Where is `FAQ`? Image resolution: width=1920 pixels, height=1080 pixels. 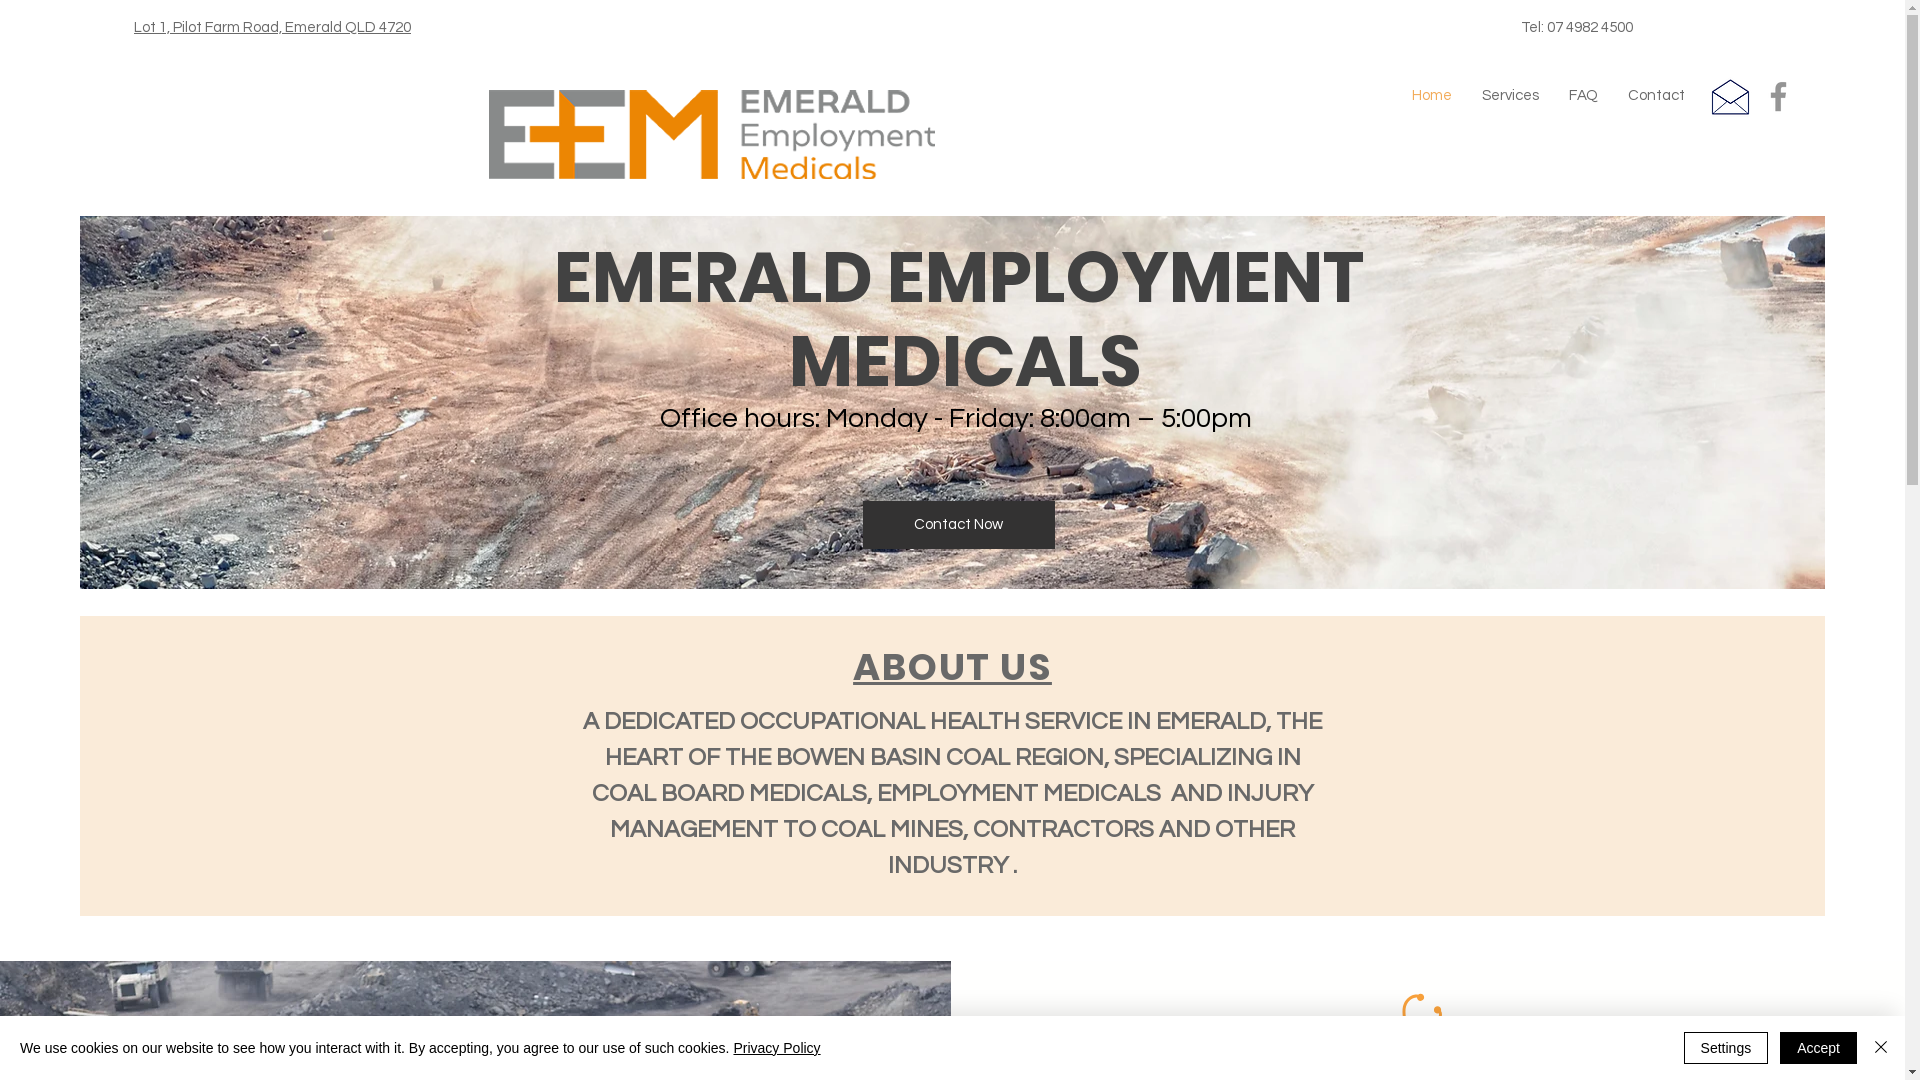
FAQ is located at coordinates (1584, 96).